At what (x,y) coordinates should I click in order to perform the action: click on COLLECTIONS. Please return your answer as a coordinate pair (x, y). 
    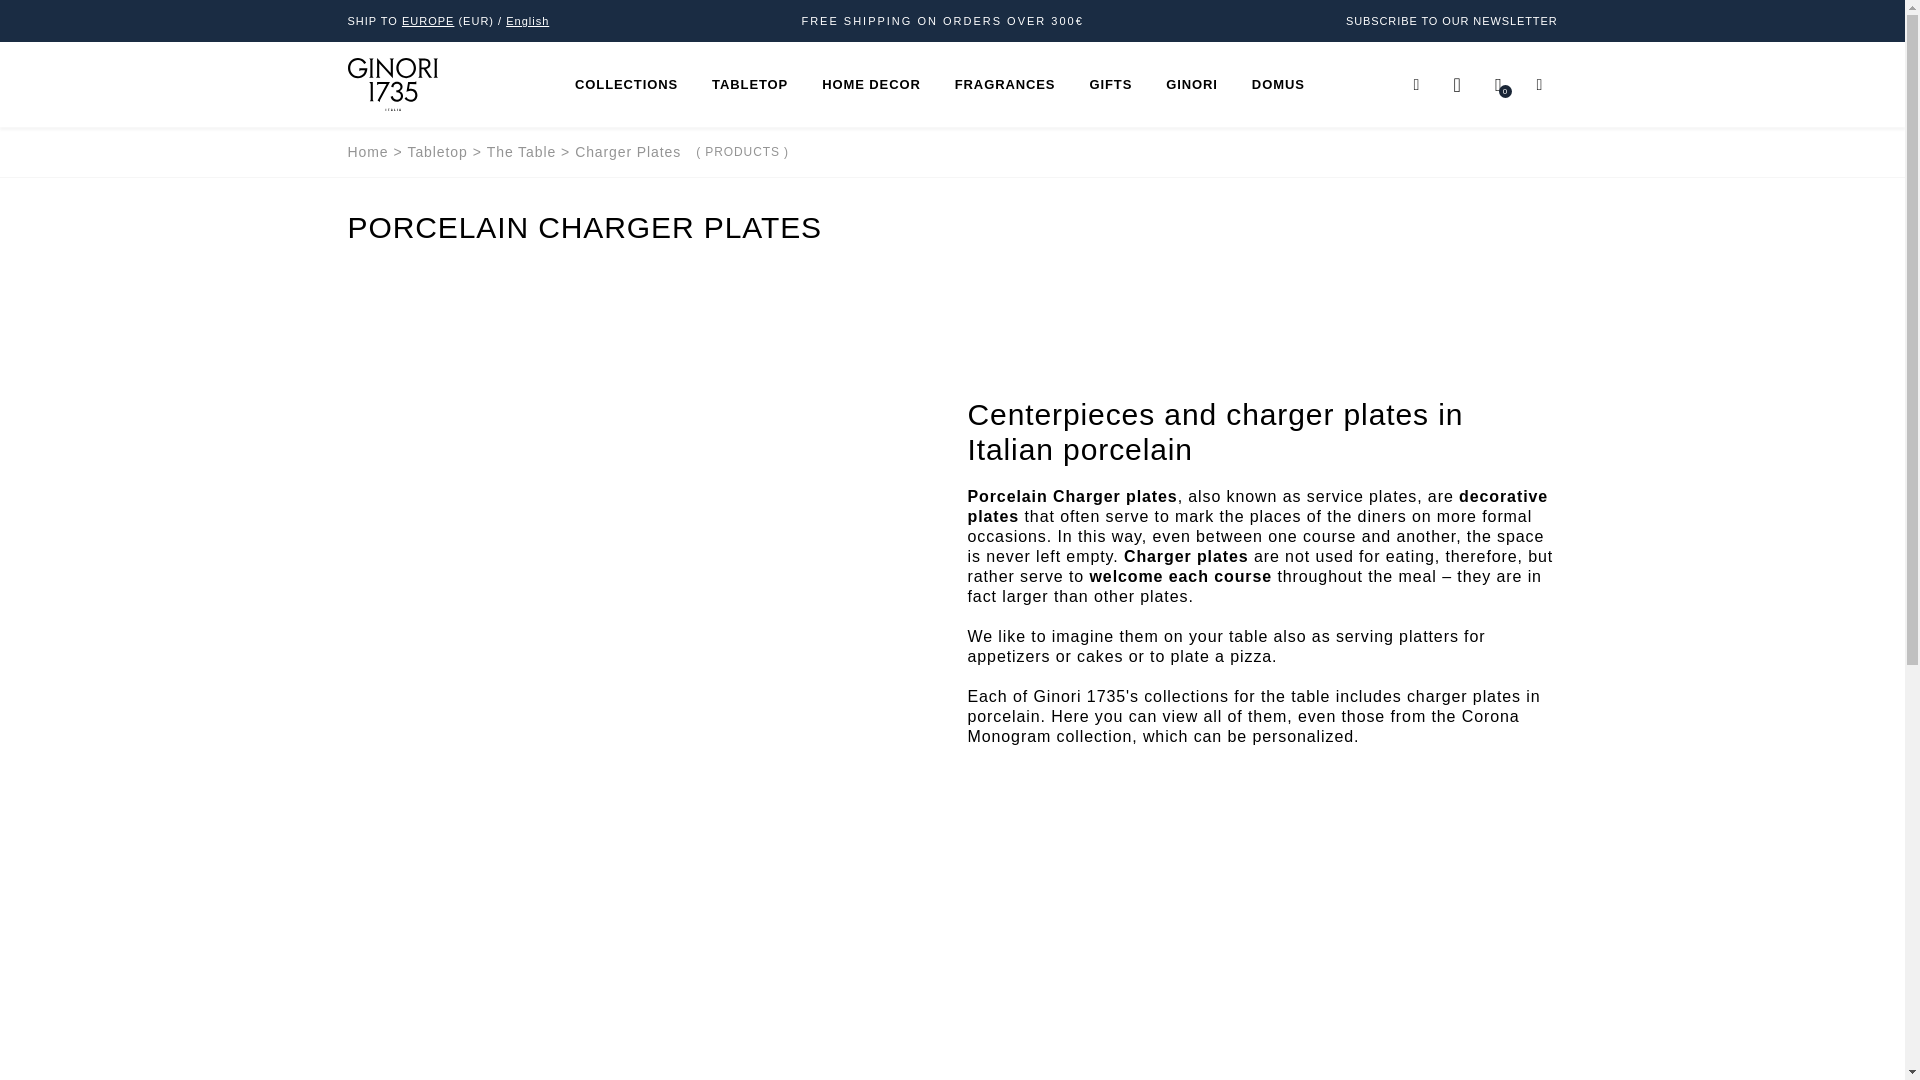
    Looking at the image, I should click on (626, 84).